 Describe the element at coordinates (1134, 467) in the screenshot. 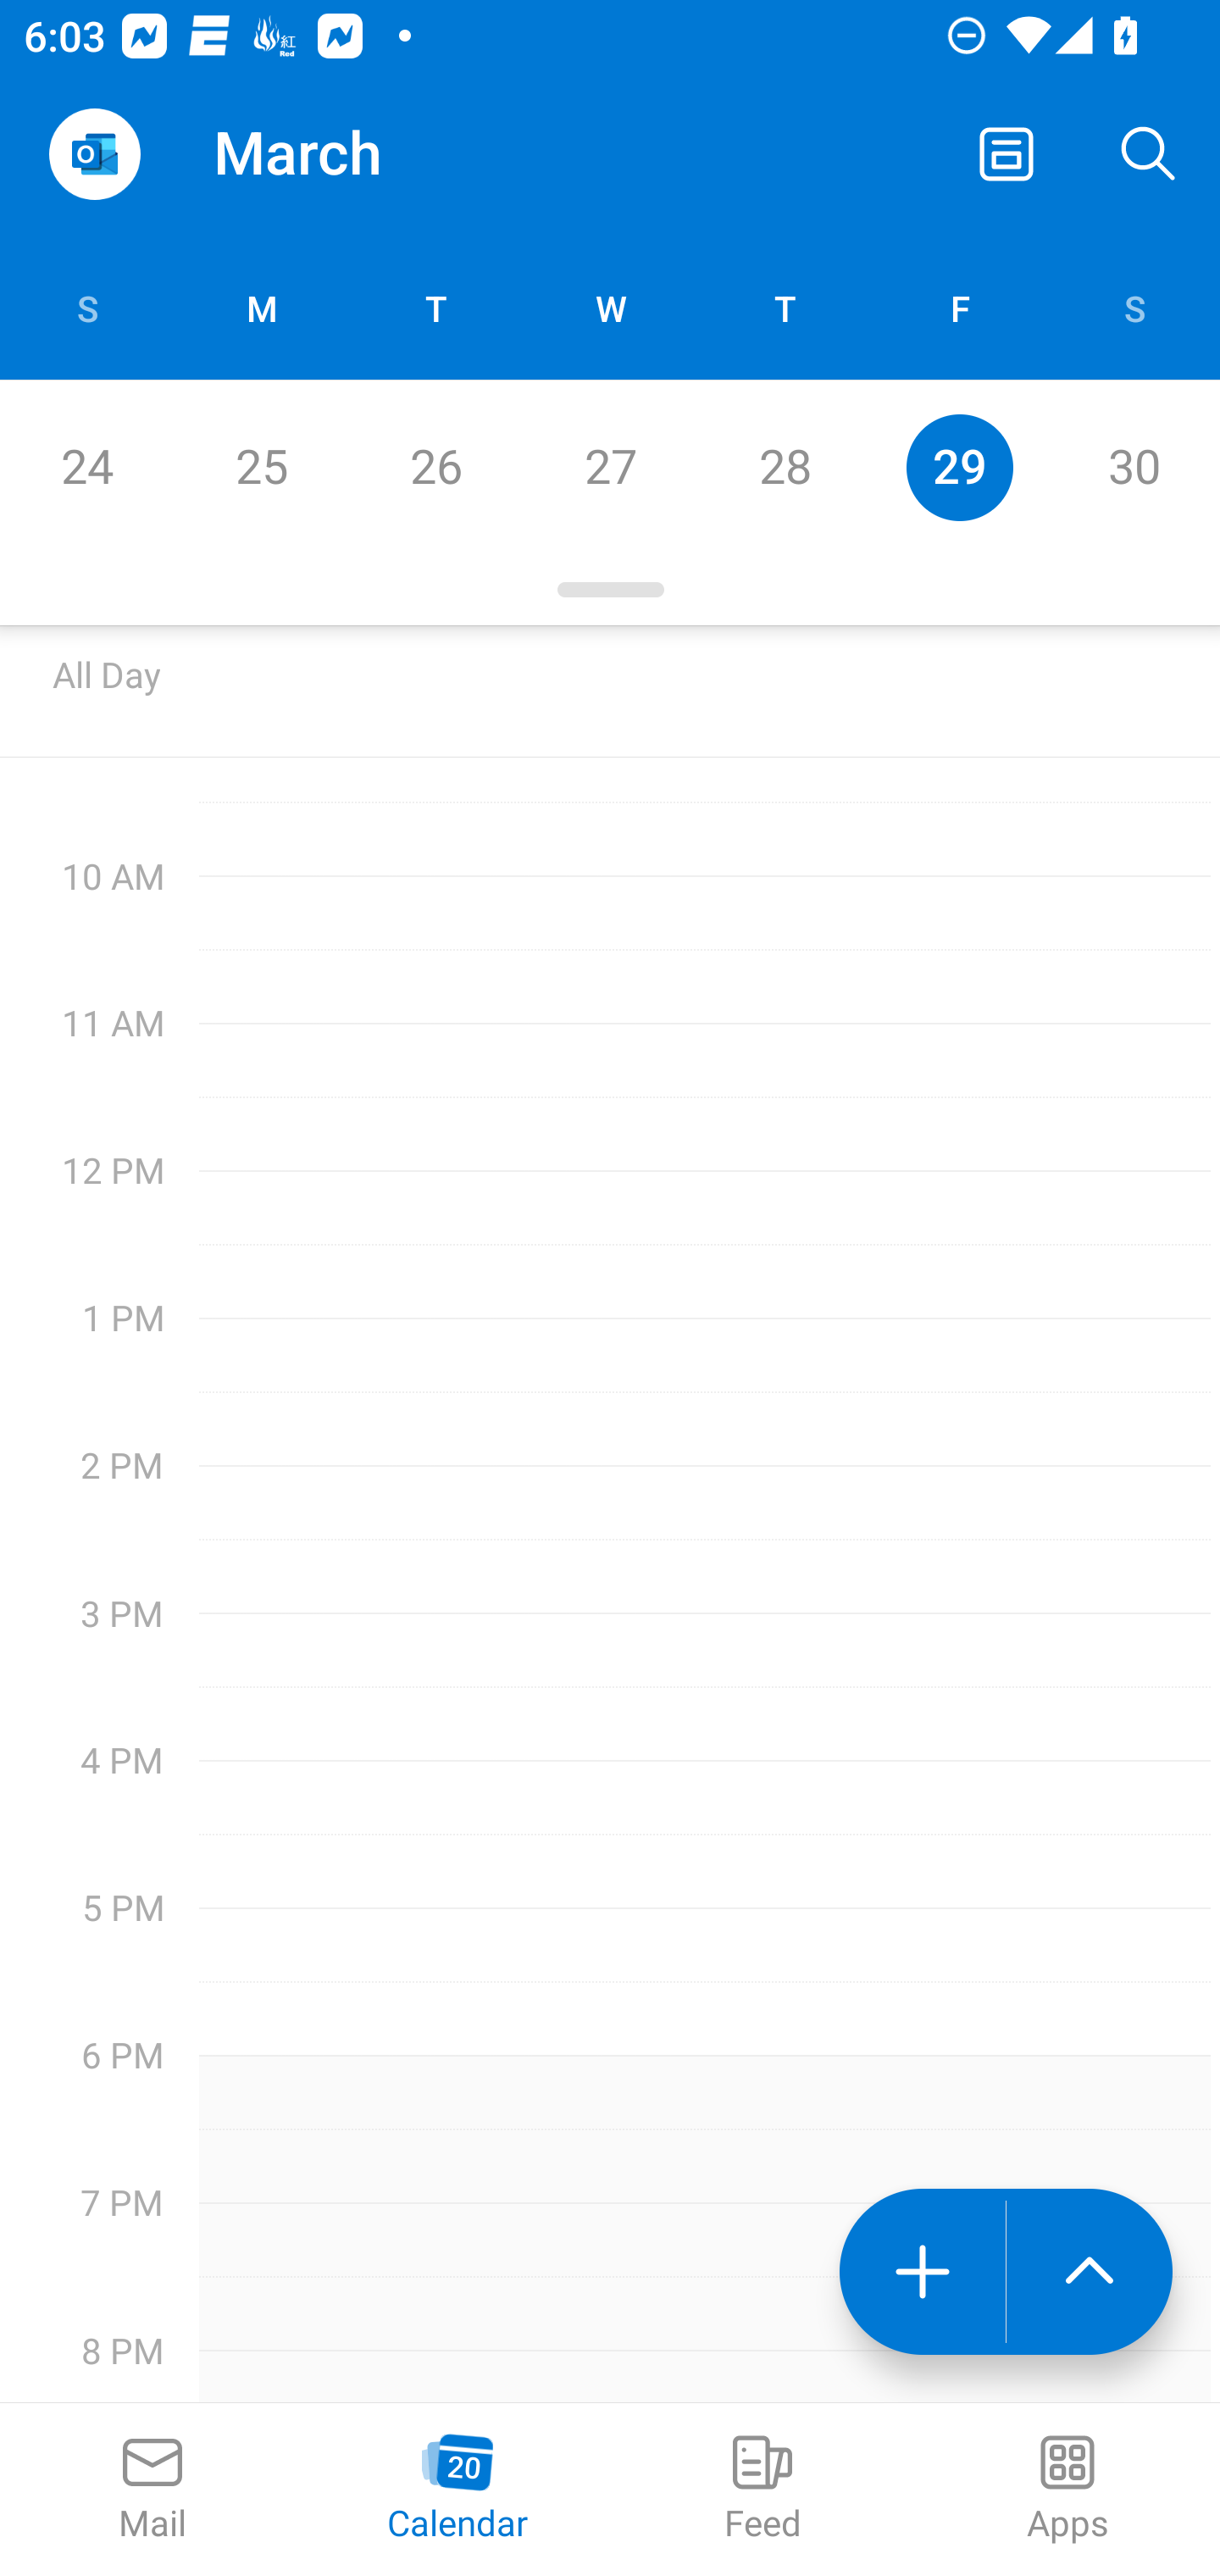

I see `30 Saturday, March 30` at that location.